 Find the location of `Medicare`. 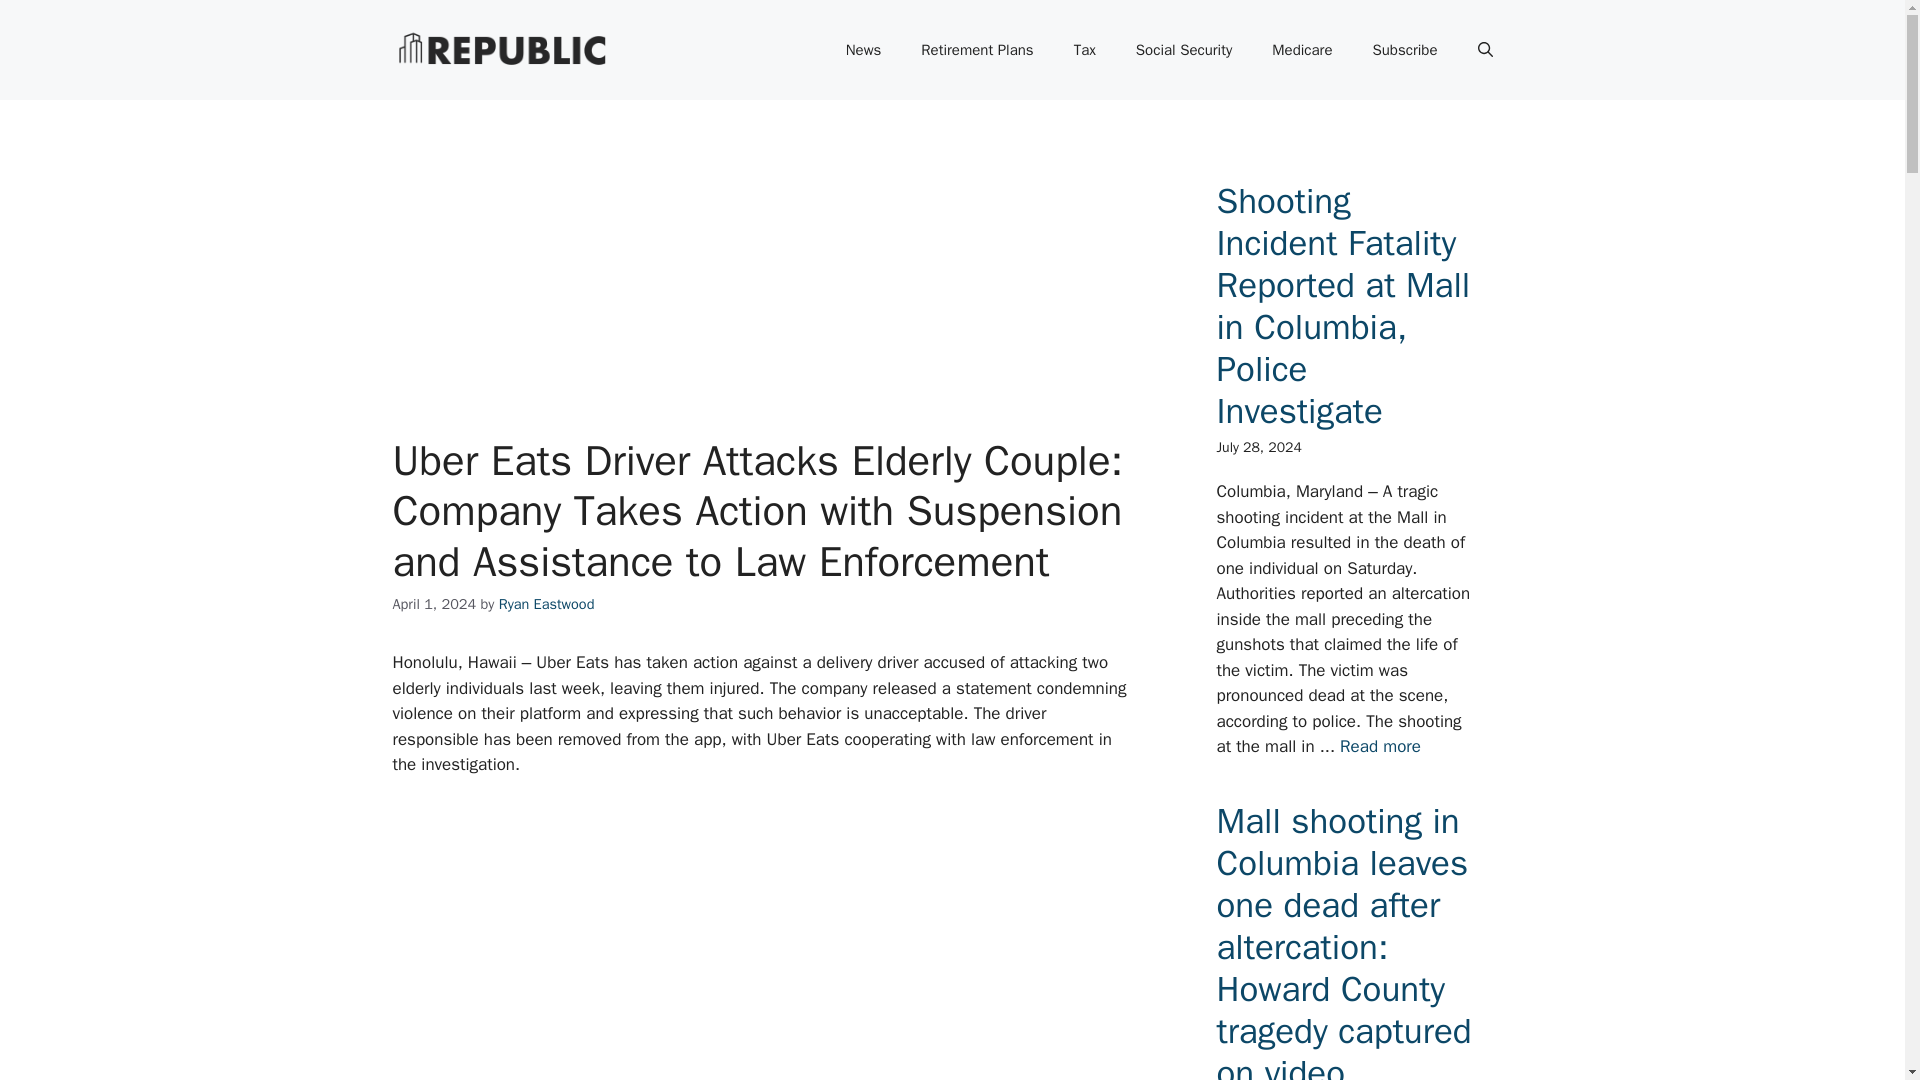

Medicare is located at coordinates (1301, 50).